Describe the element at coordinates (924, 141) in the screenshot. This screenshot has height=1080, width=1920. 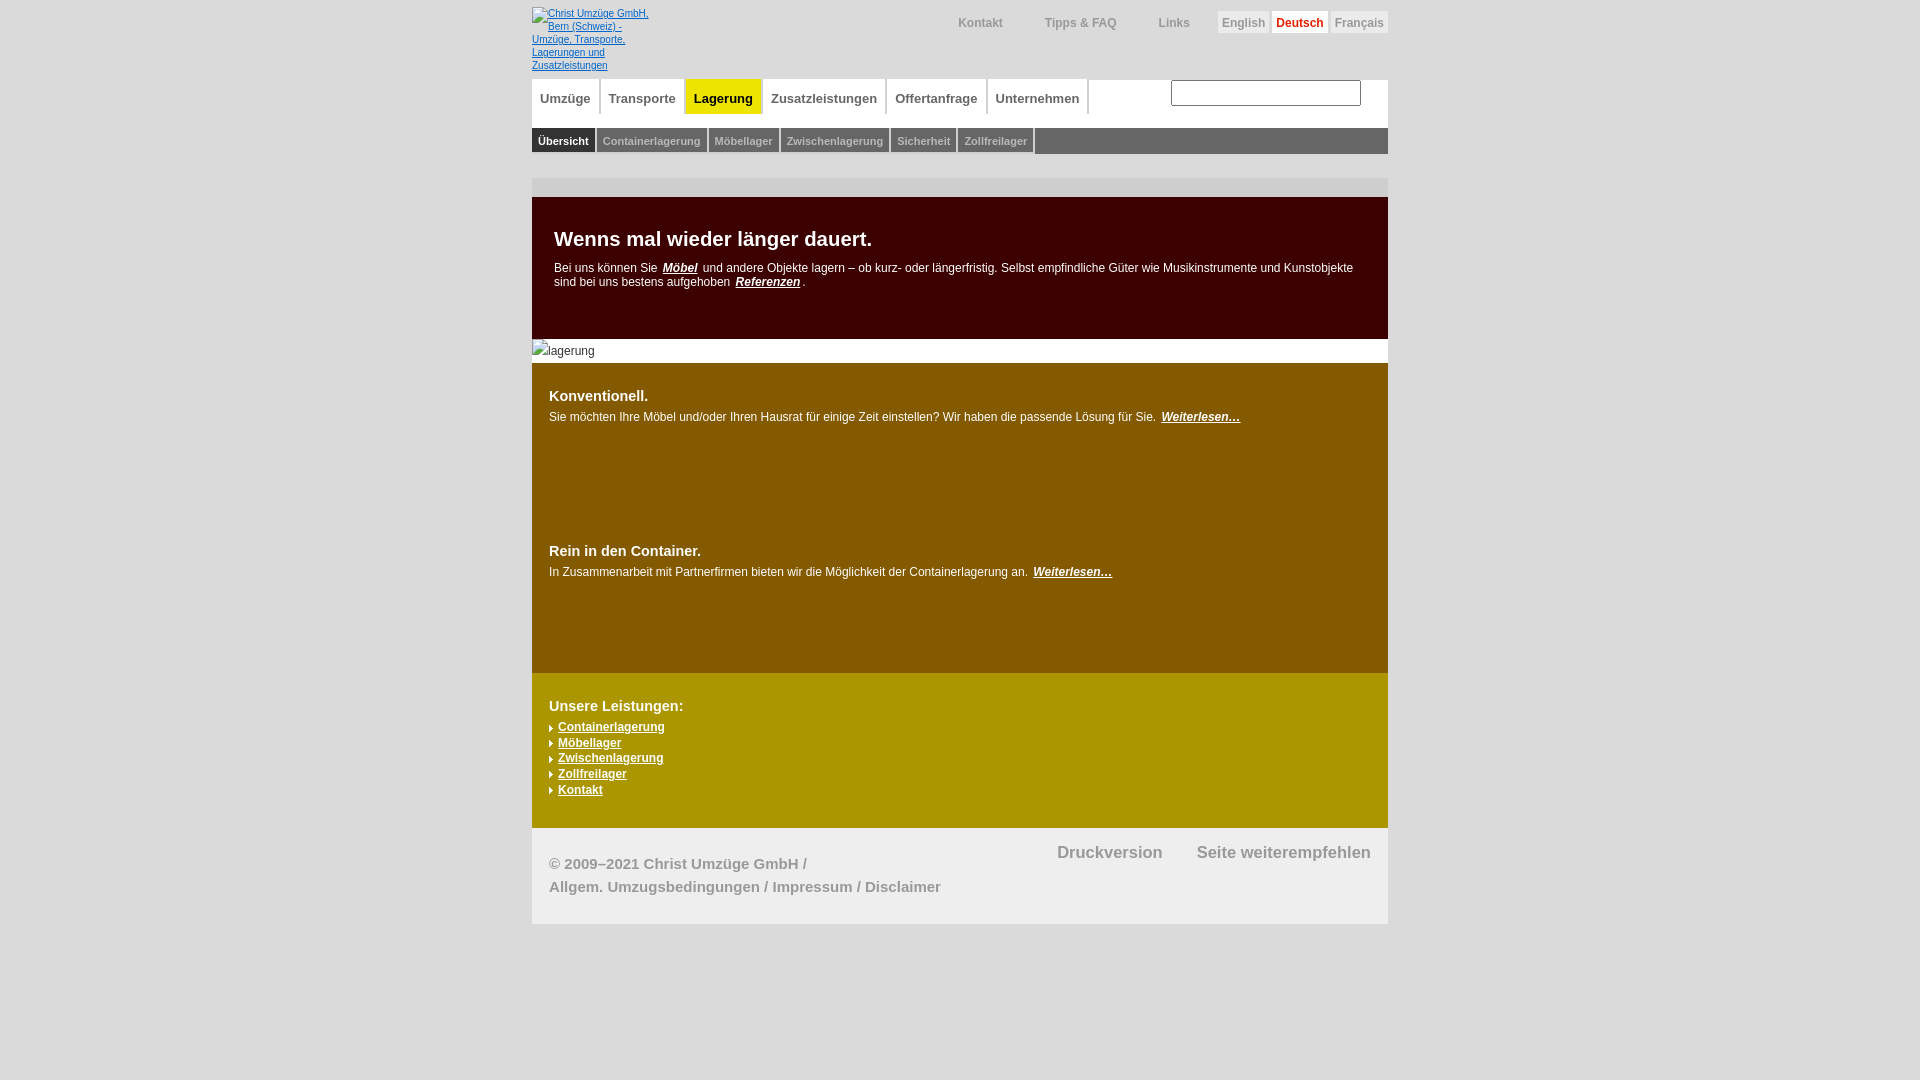
I see `Sicherheit` at that location.